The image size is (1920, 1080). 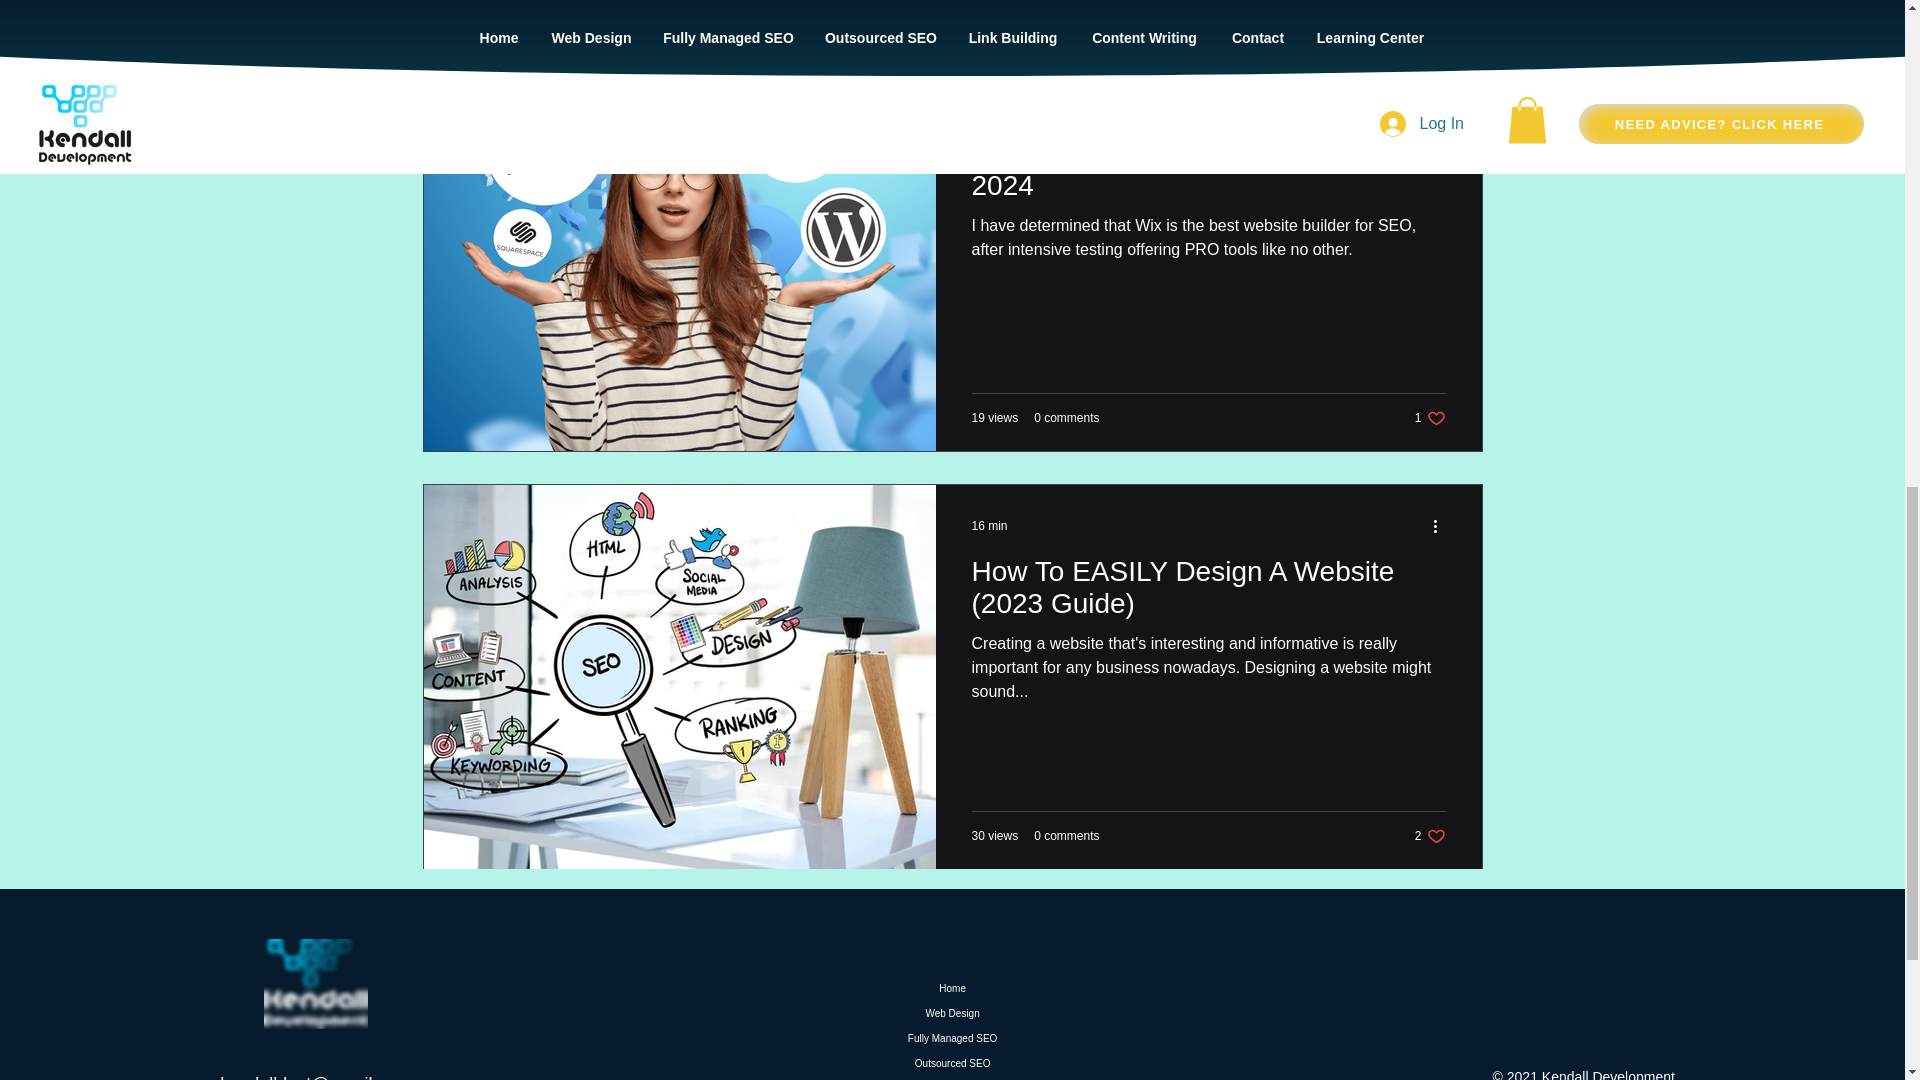 What do you see at coordinates (1430, 836) in the screenshot?
I see `0 comments` at bounding box center [1430, 836].